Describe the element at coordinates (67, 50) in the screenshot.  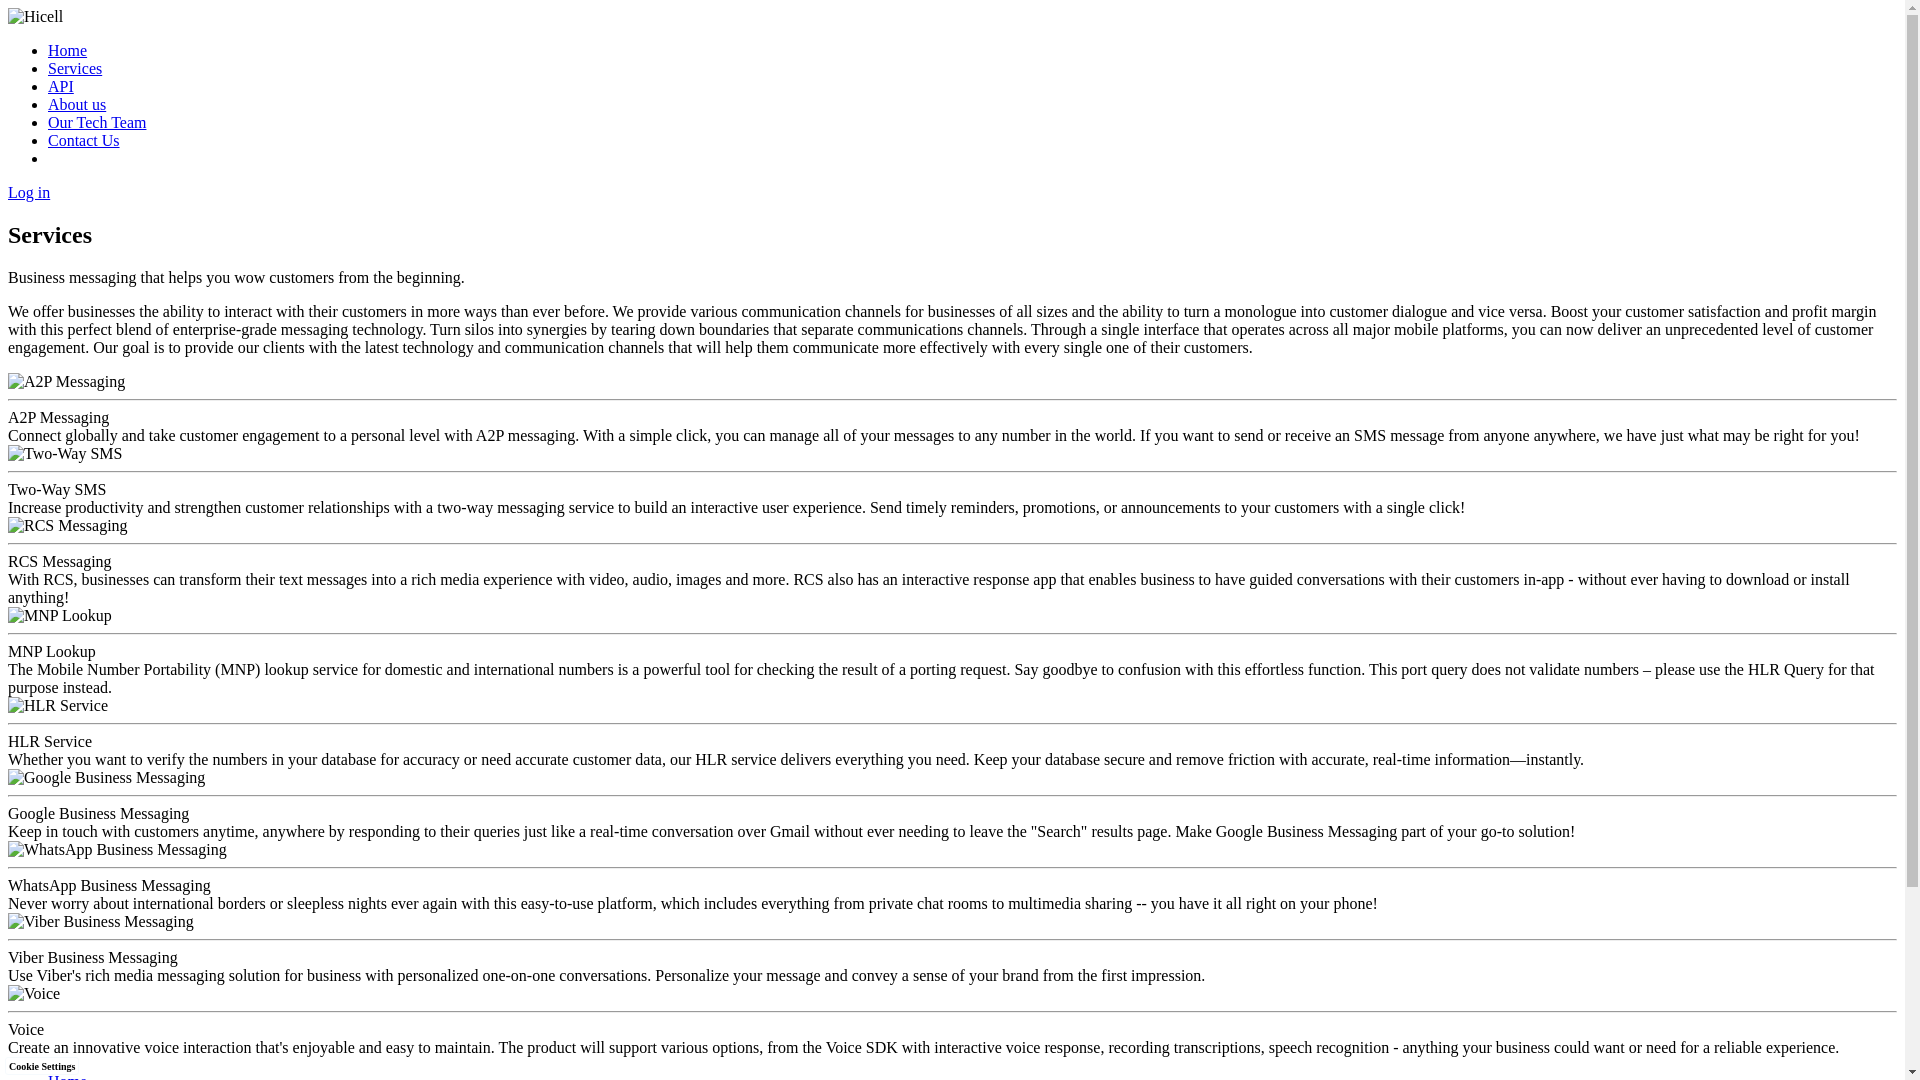
I see `Home` at that location.